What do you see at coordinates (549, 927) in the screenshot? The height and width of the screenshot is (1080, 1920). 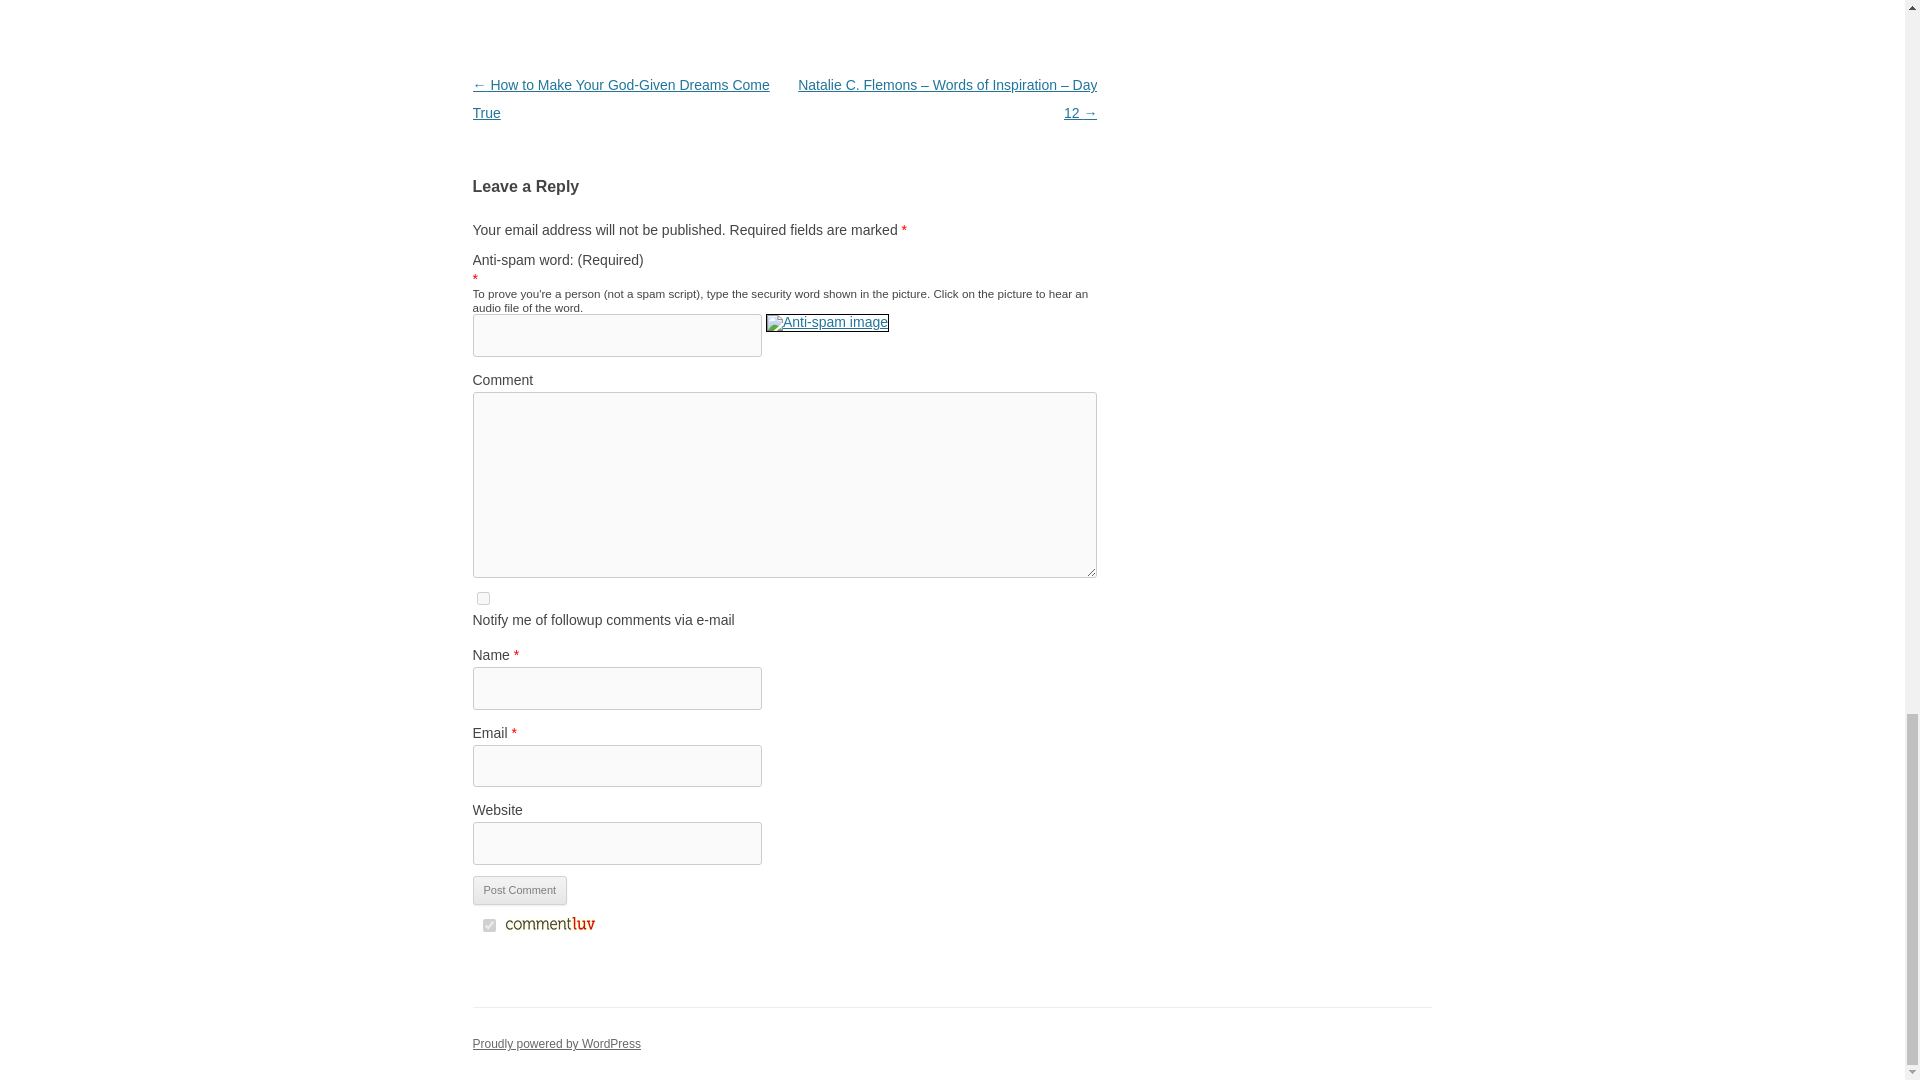 I see `CommentLuv is enabled` at bounding box center [549, 927].